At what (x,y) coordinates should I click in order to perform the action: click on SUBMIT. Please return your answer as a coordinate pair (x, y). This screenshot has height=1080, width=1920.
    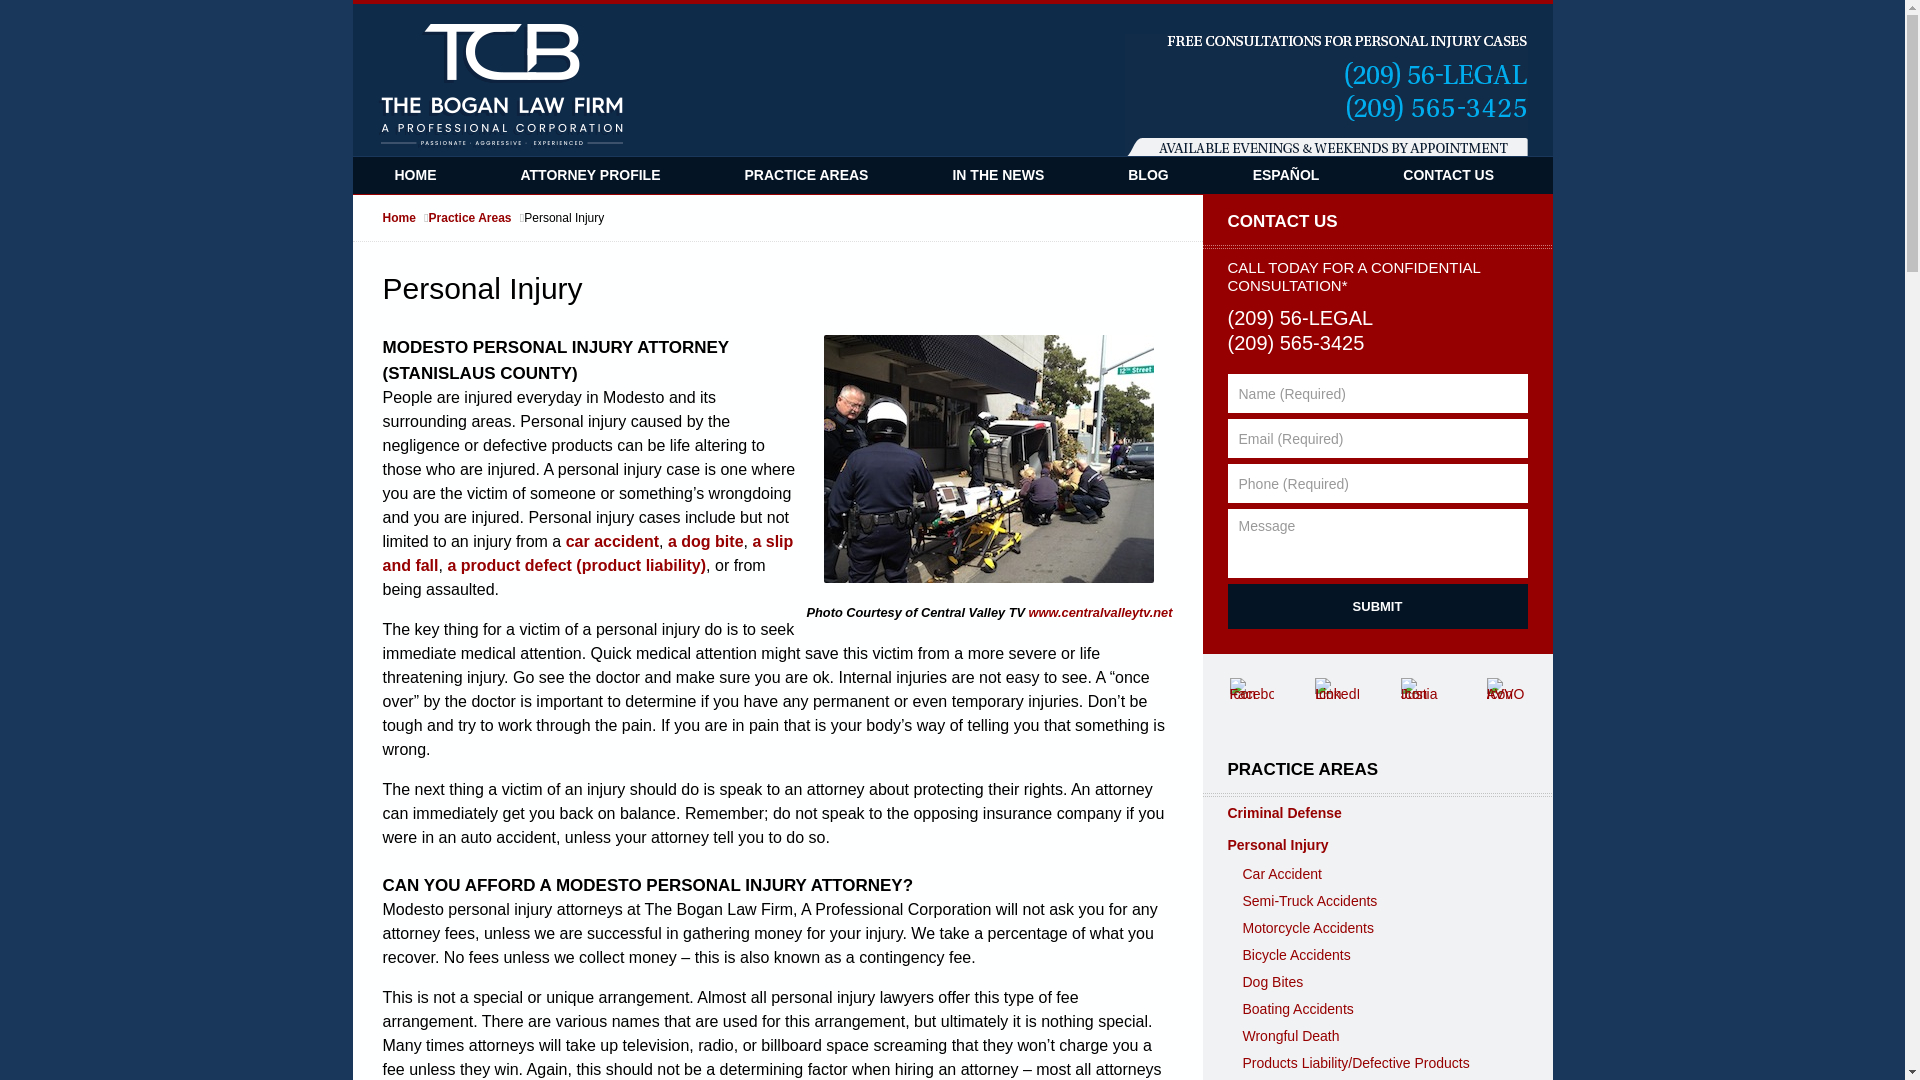
    Looking at the image, I should click on (1378, 606).